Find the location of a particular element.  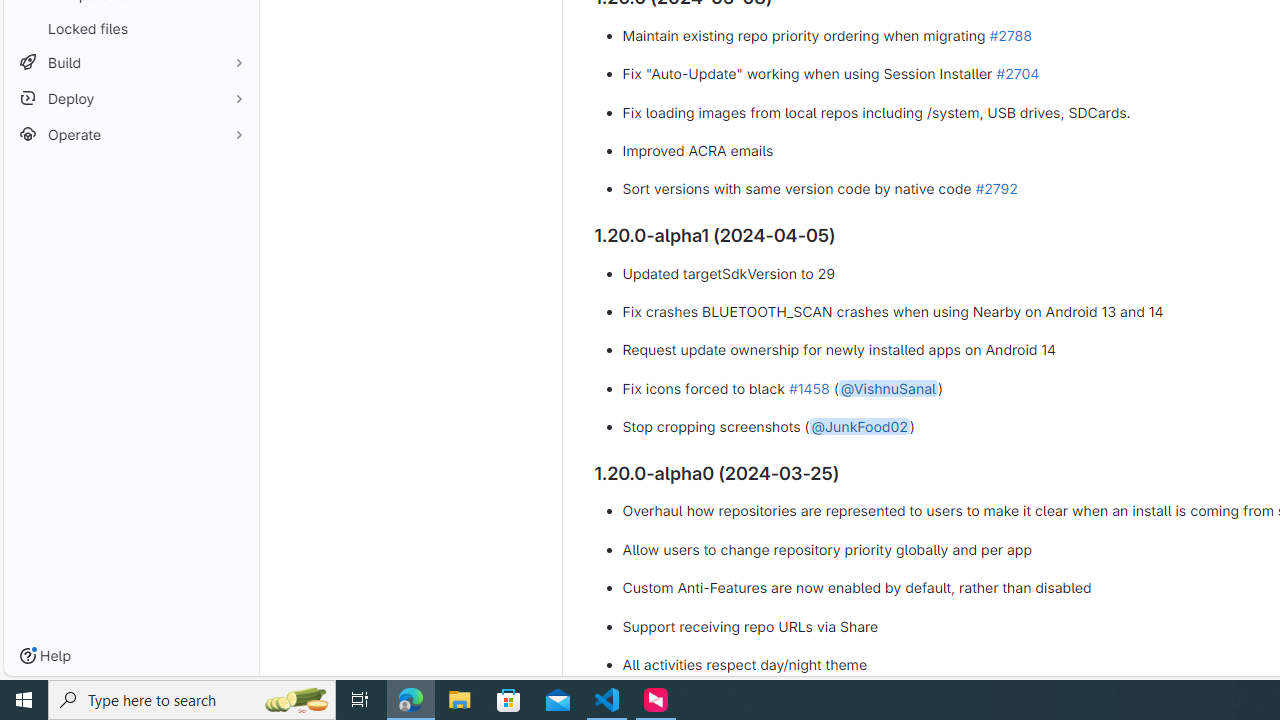

#2788 is located at coordinates (1010, 34).